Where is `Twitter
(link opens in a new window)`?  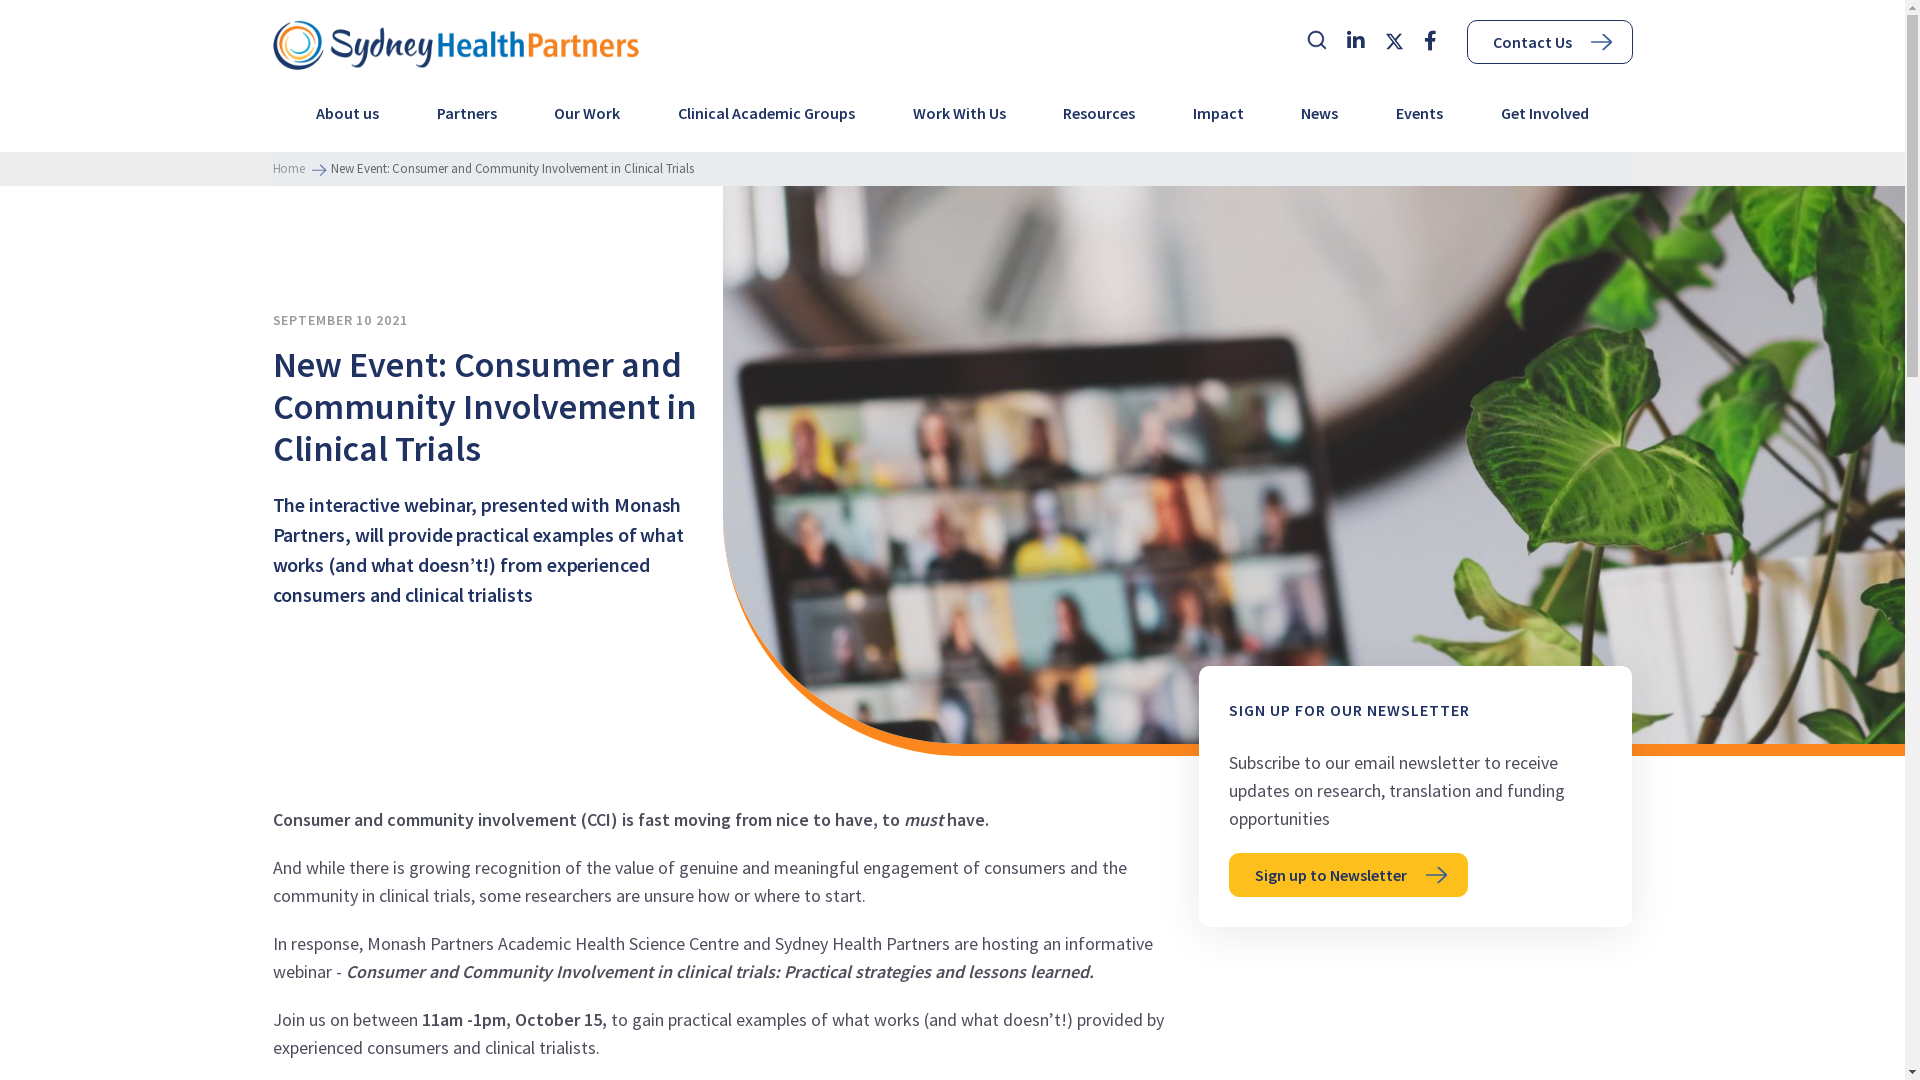
Twitter
(link opens in a new window) is located at coordinates (1394, 40).